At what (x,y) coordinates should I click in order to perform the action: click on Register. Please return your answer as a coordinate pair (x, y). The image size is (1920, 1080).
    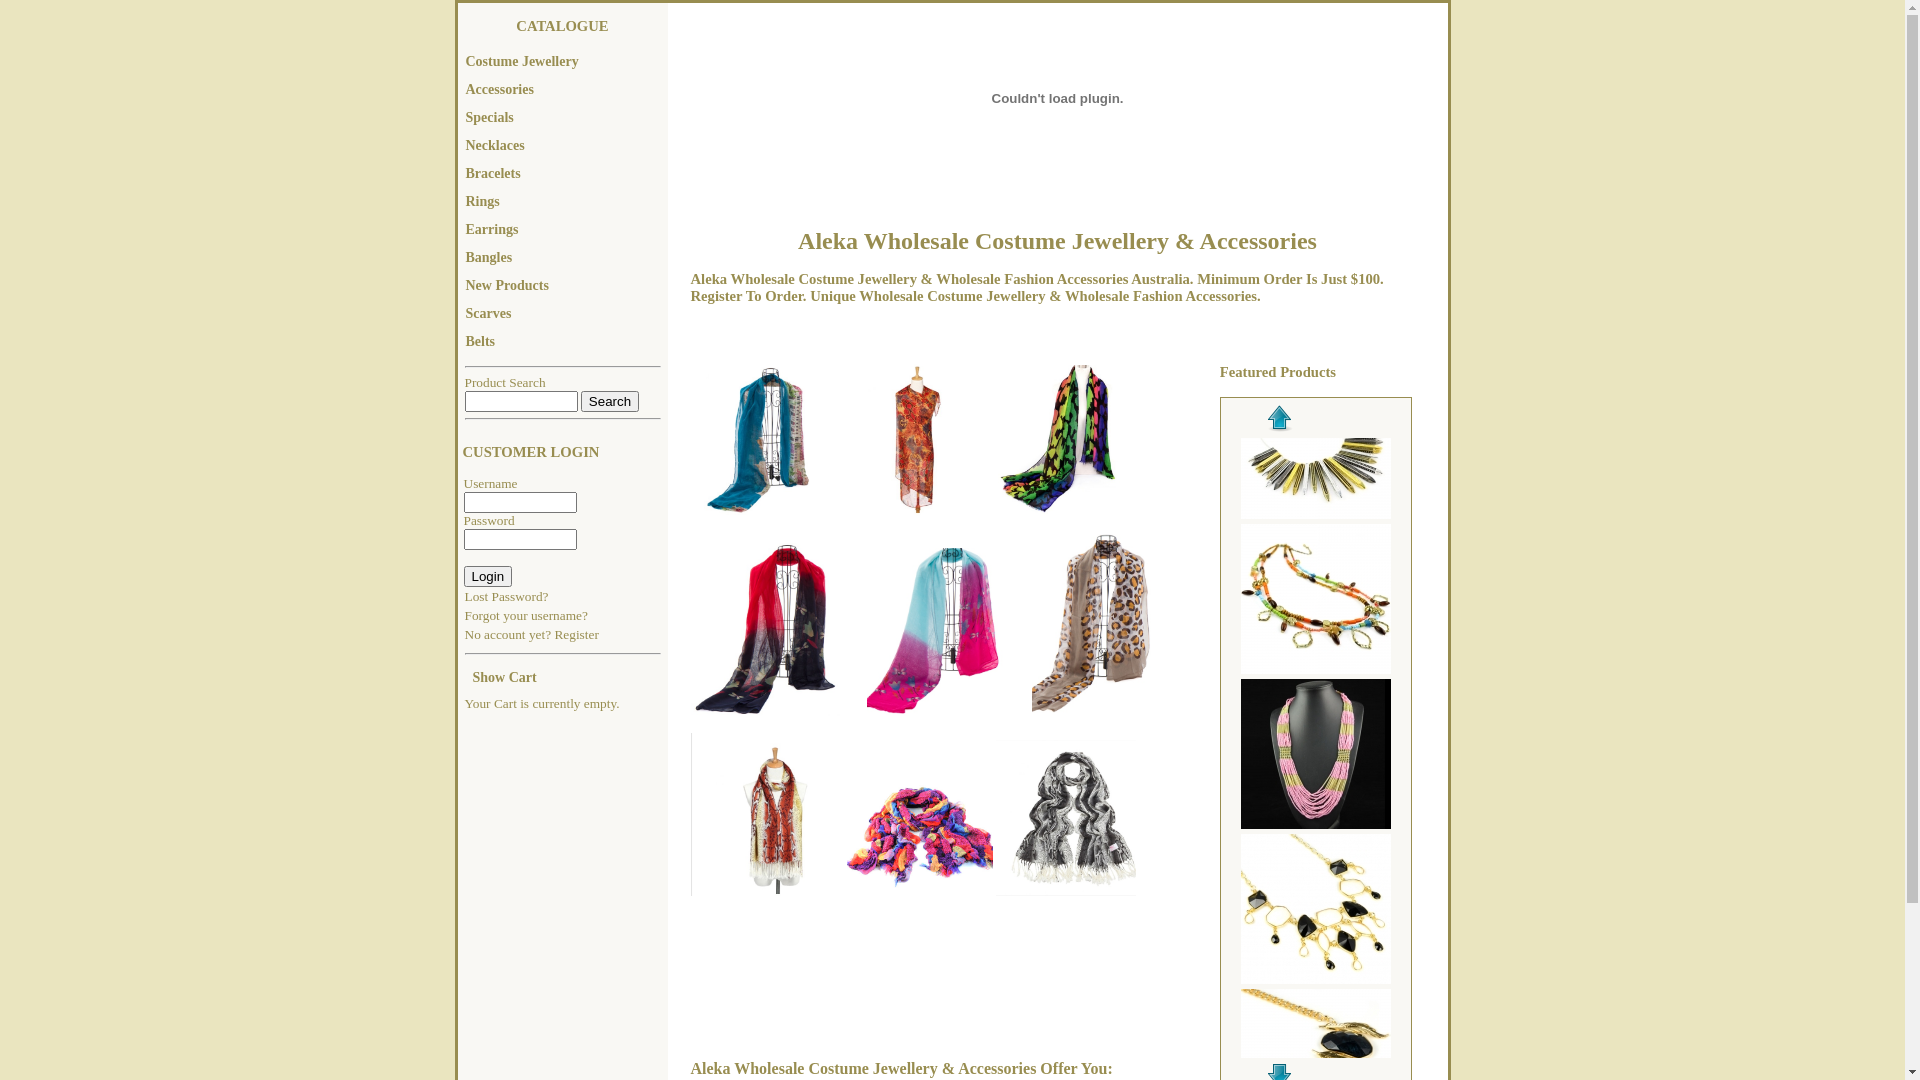
    Looking at the image, I should click on (576, 634).